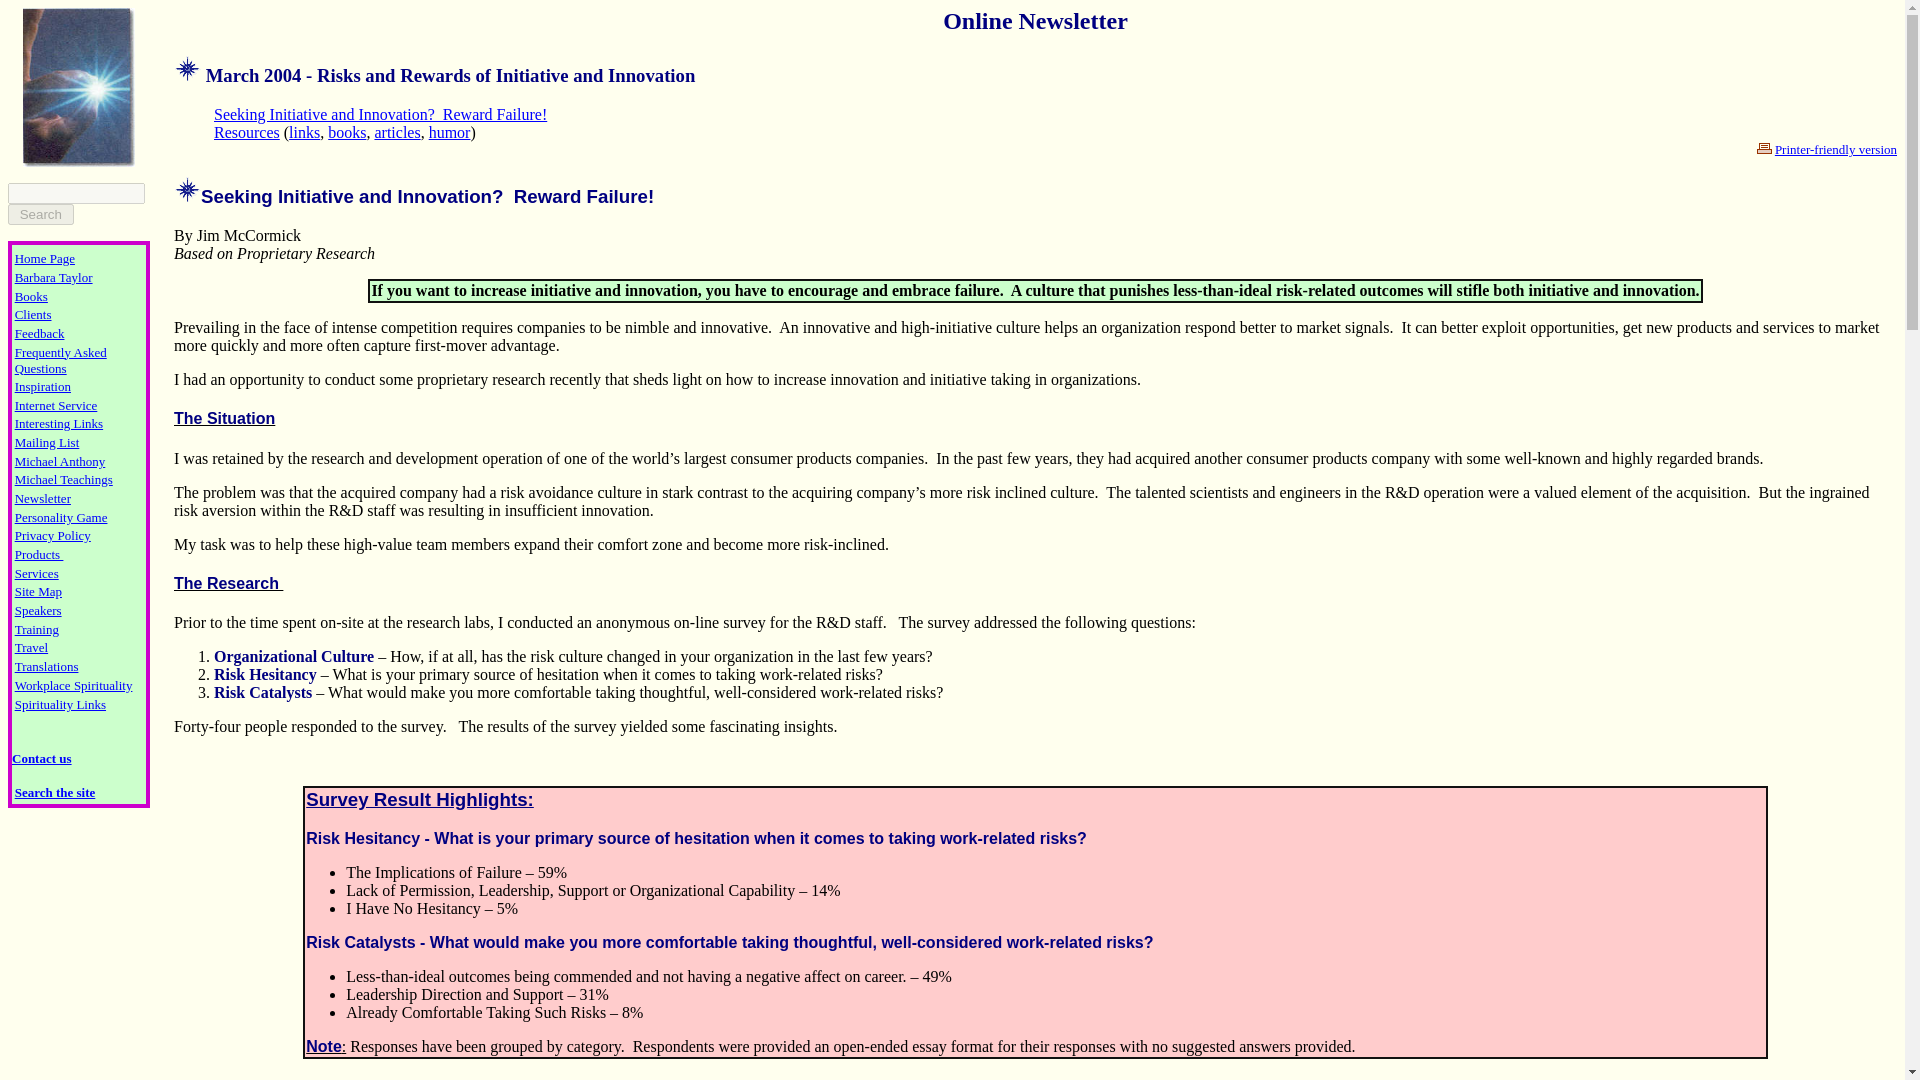  I want to click on Spirituality Links, so click(60, 703).